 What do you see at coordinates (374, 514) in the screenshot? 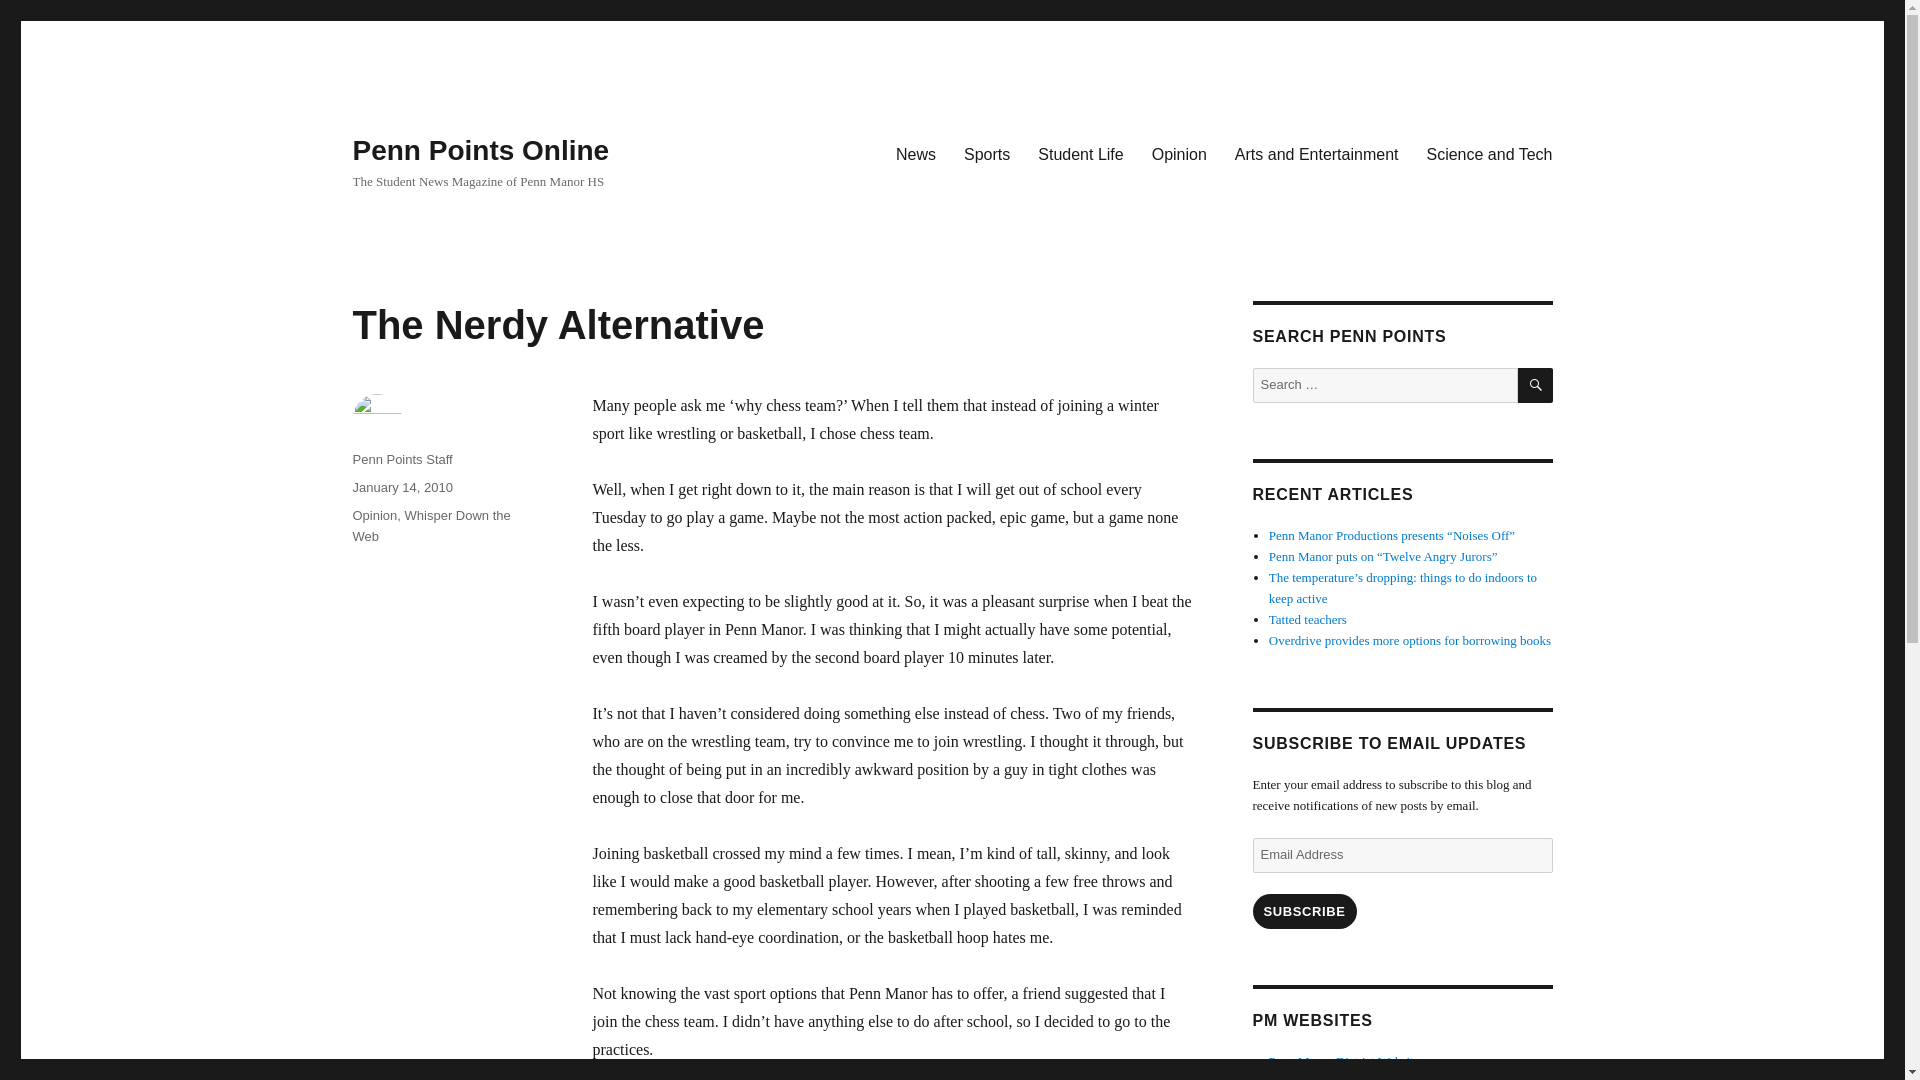
I see `Opinion` at bounding box center [374, 514].